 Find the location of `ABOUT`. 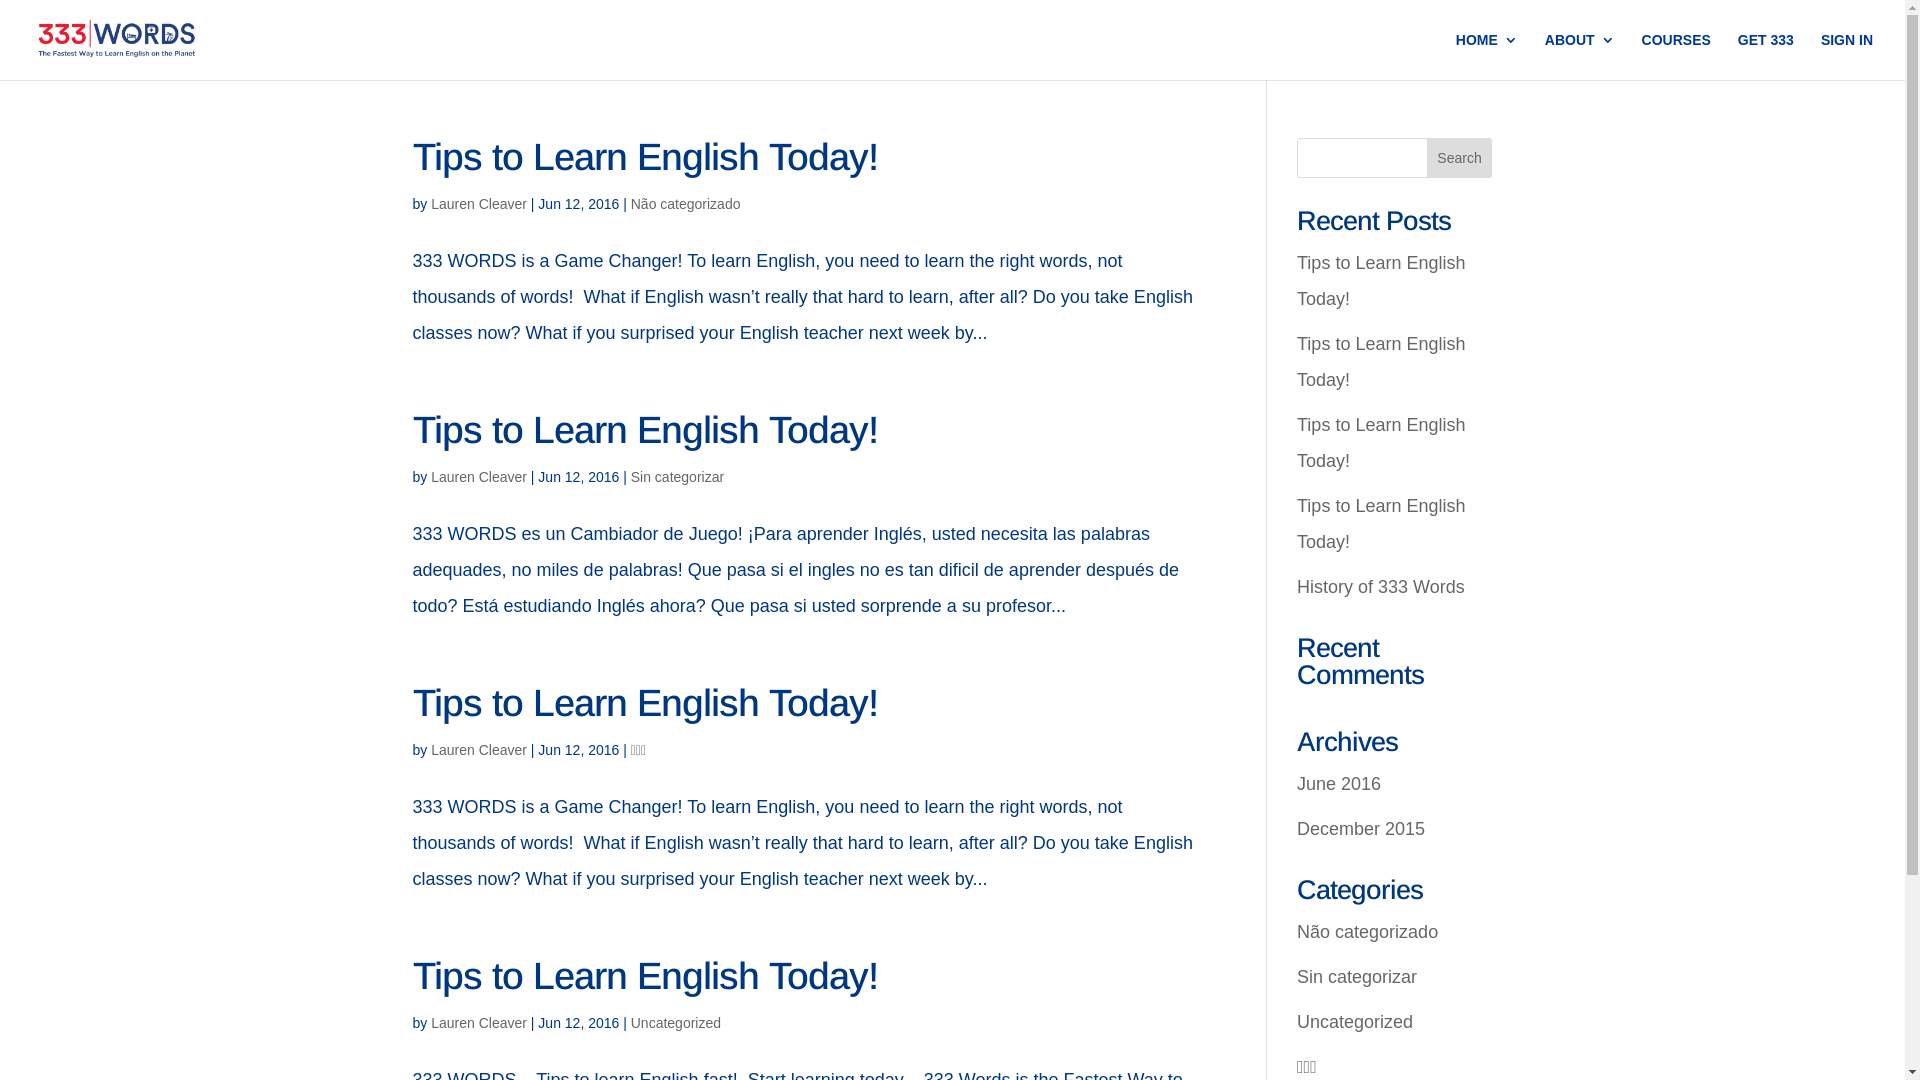

ABOUT is located at coordinates (1580, 56).